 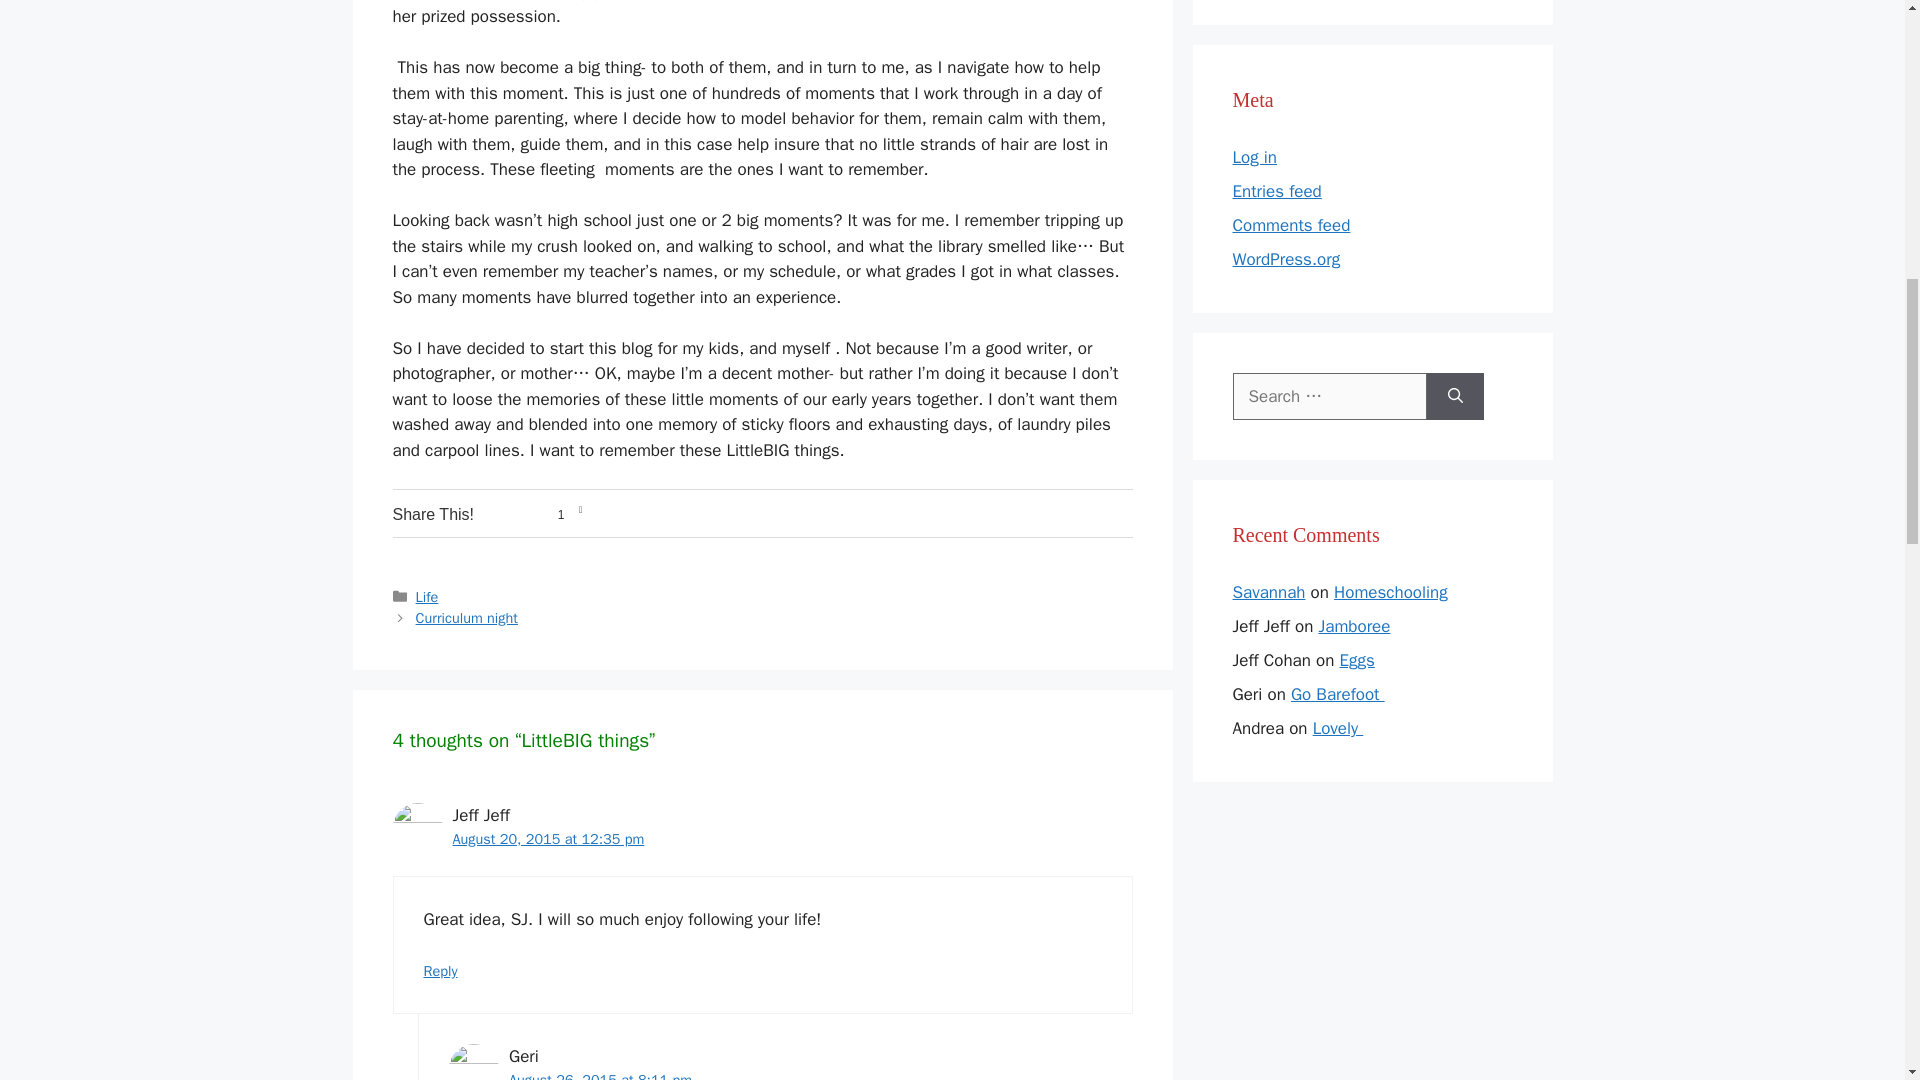 I want to click on August 26, 2015 at 8:11 pm, so click(x=600, y=1076).